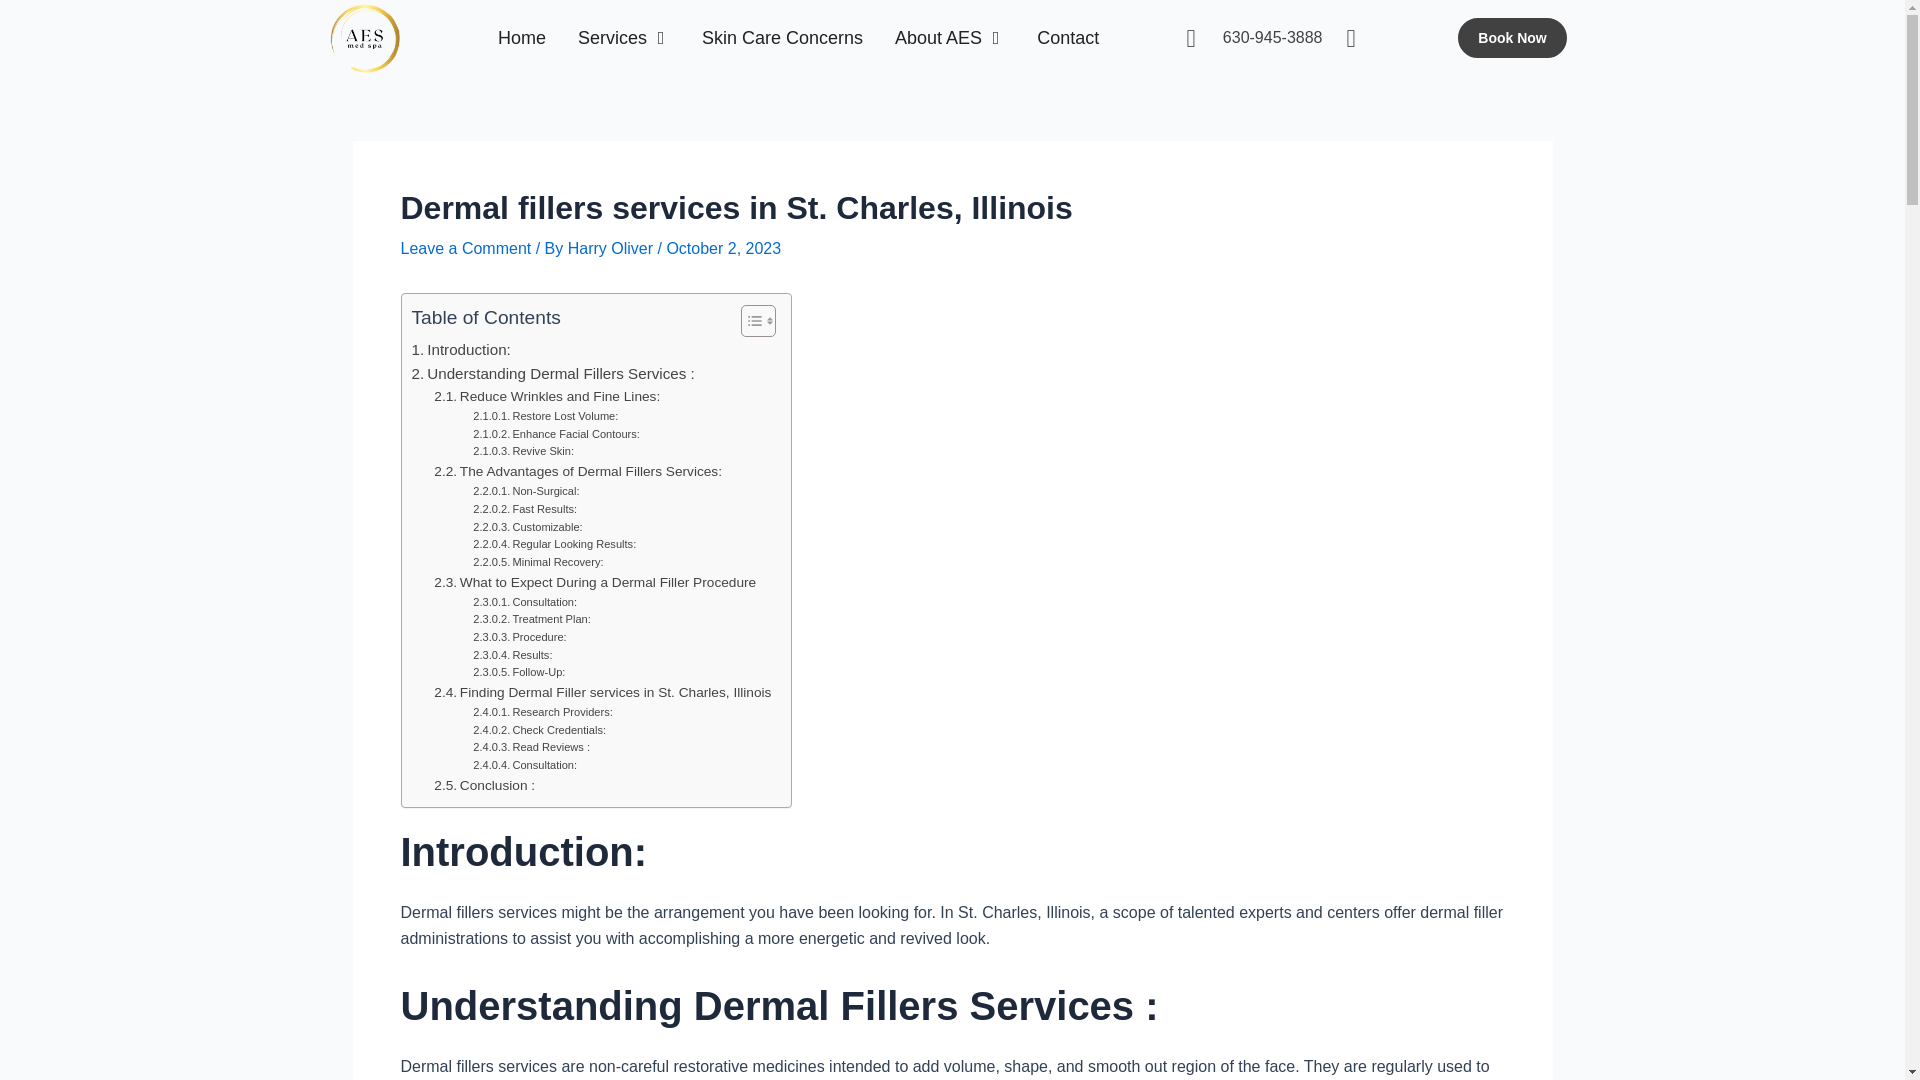 This screenshot has height=1080, width=1920. What do you see at coordinates (554, 373) in the screenshot?
I see `Understanding Dermal Fillers Services :` at bounding box center [554, 373].